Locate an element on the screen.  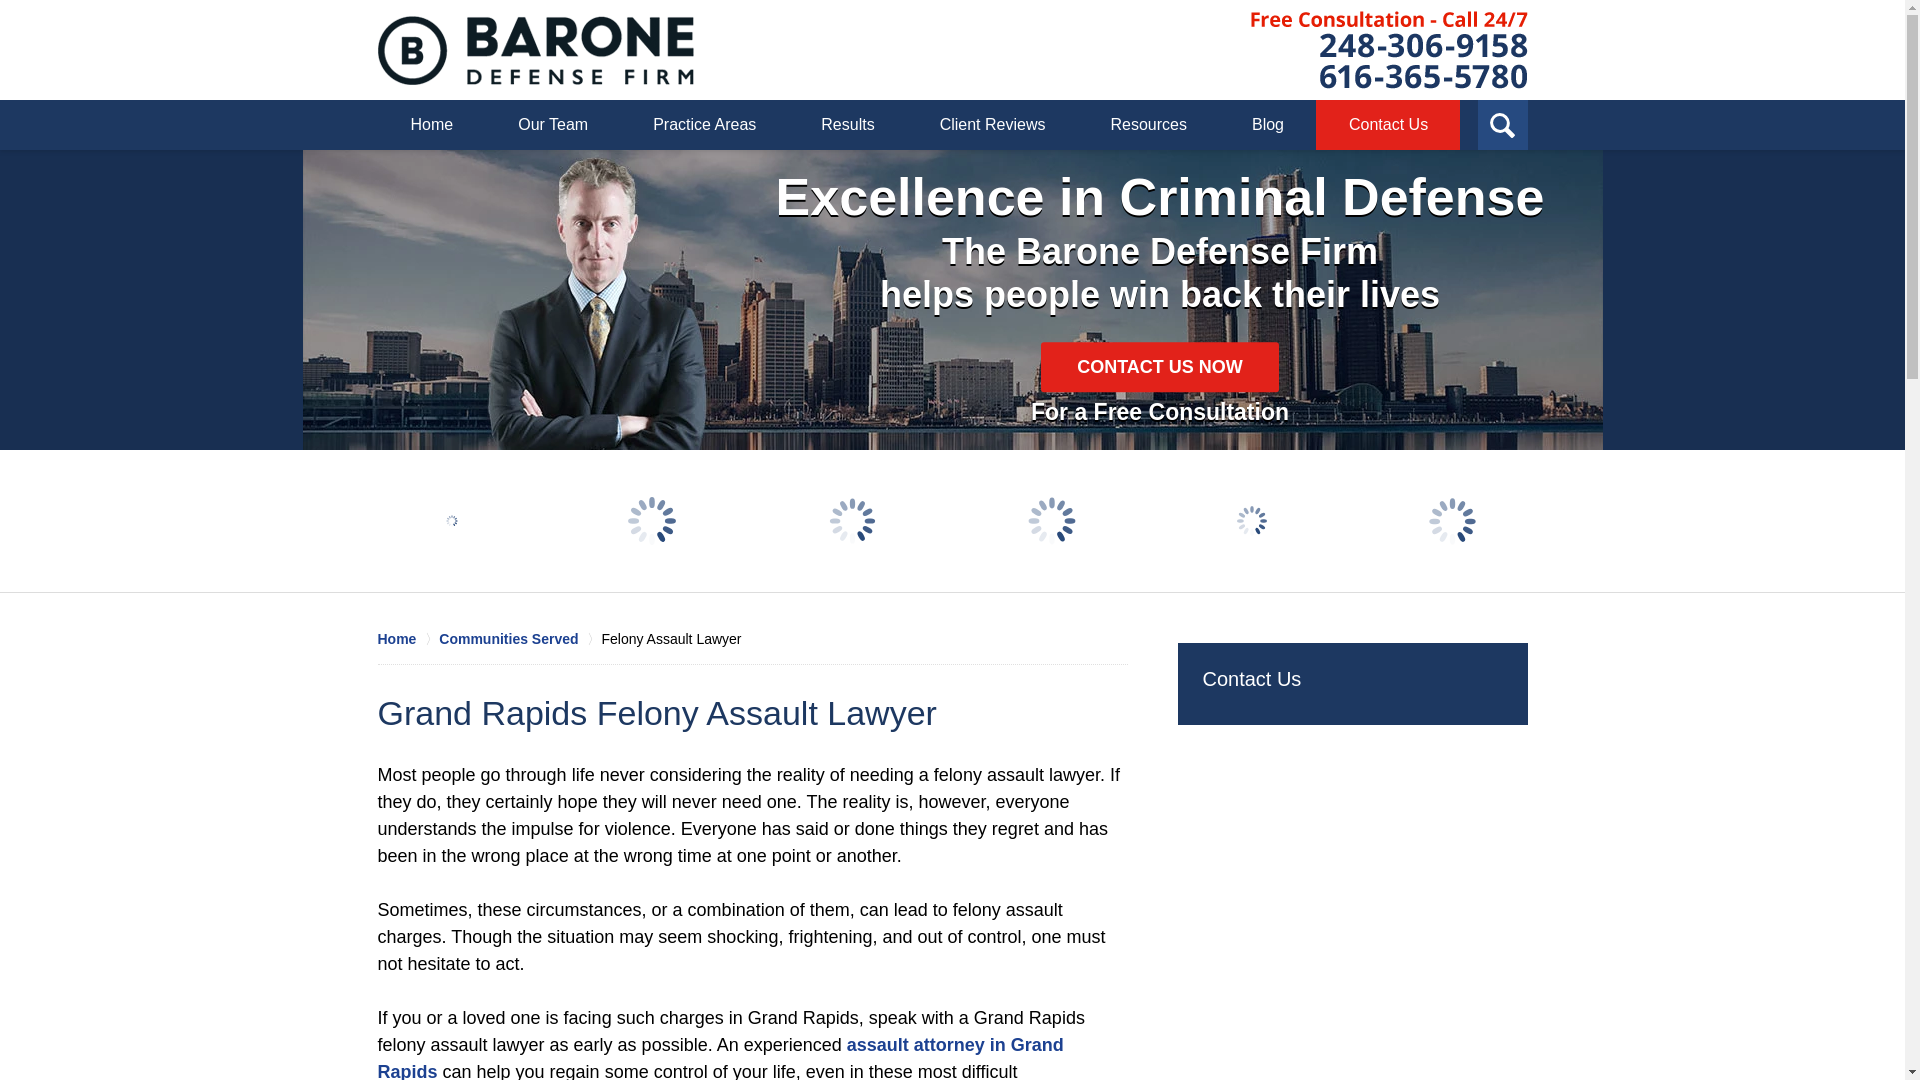
Our Team is located at coordinates (552, 125).